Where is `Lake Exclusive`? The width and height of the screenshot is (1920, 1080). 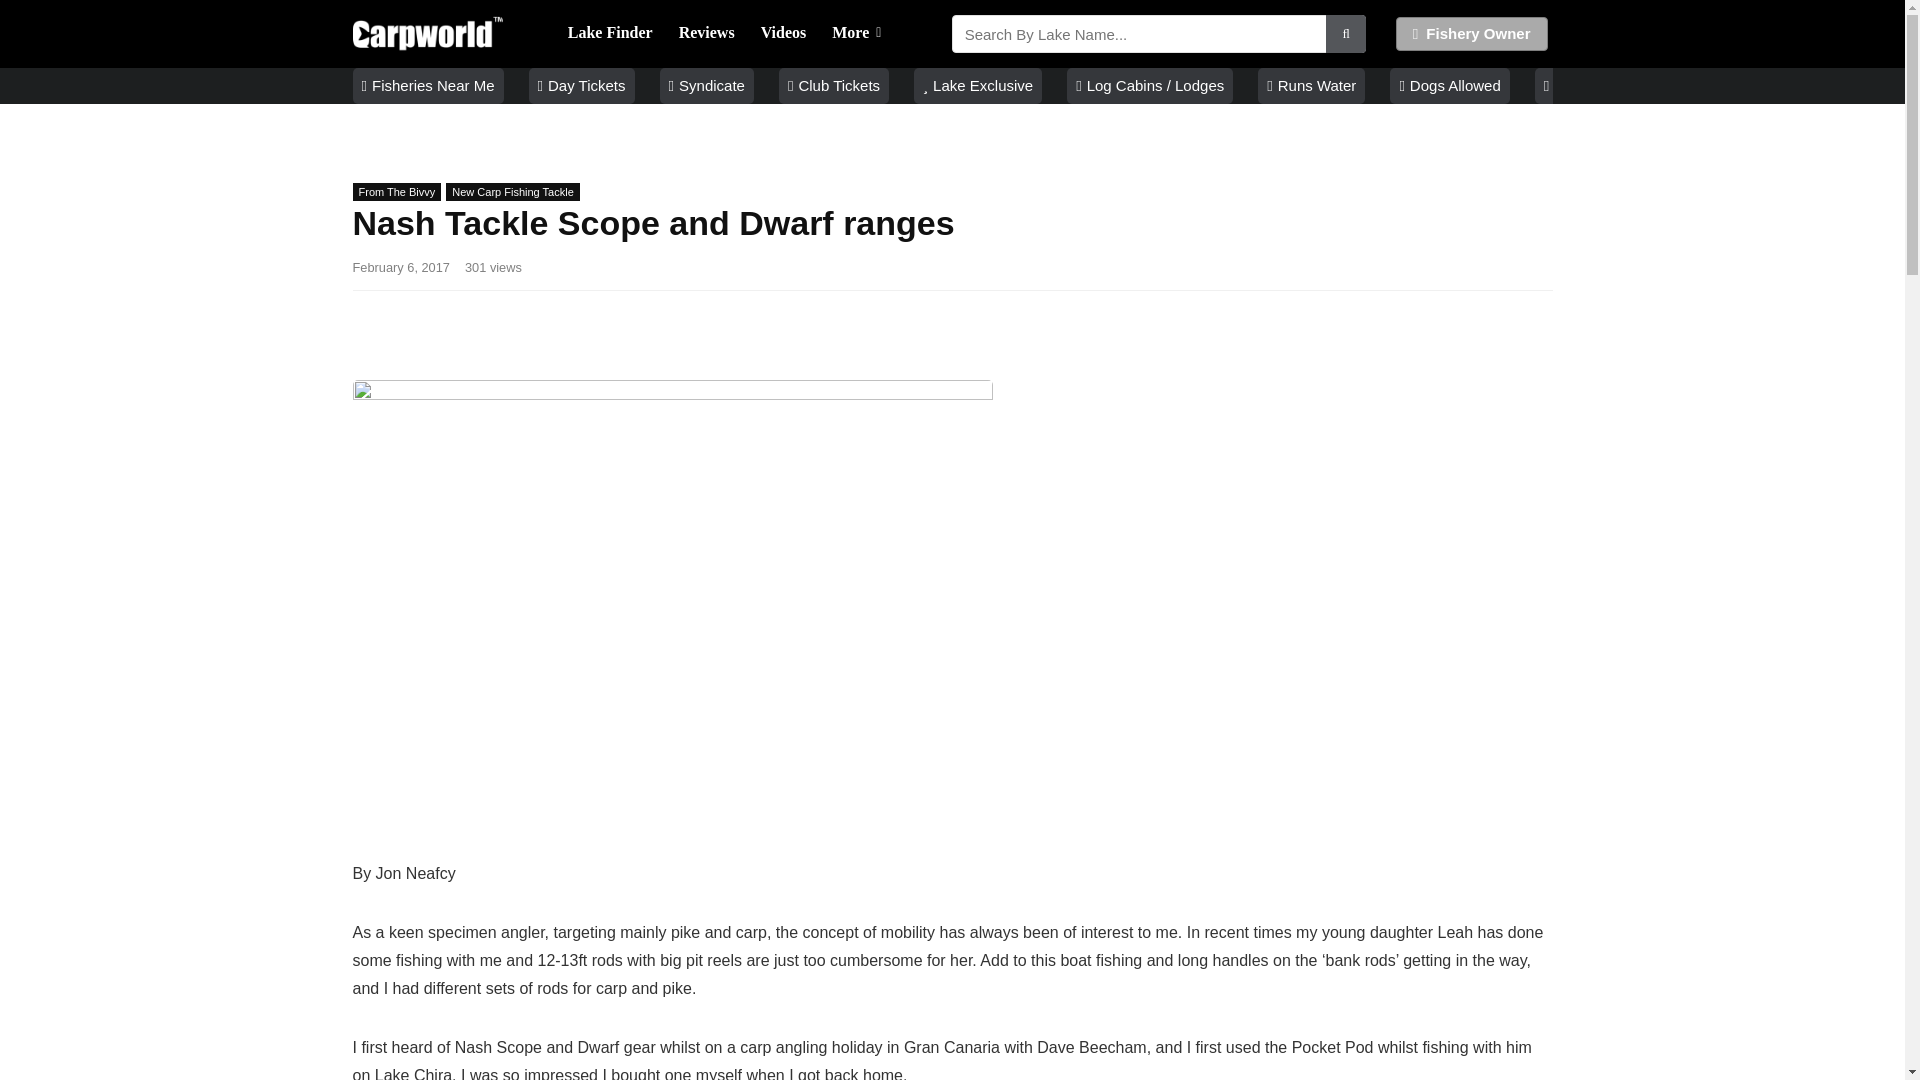
Lake Exclusive is located at coordinates (978, 86).